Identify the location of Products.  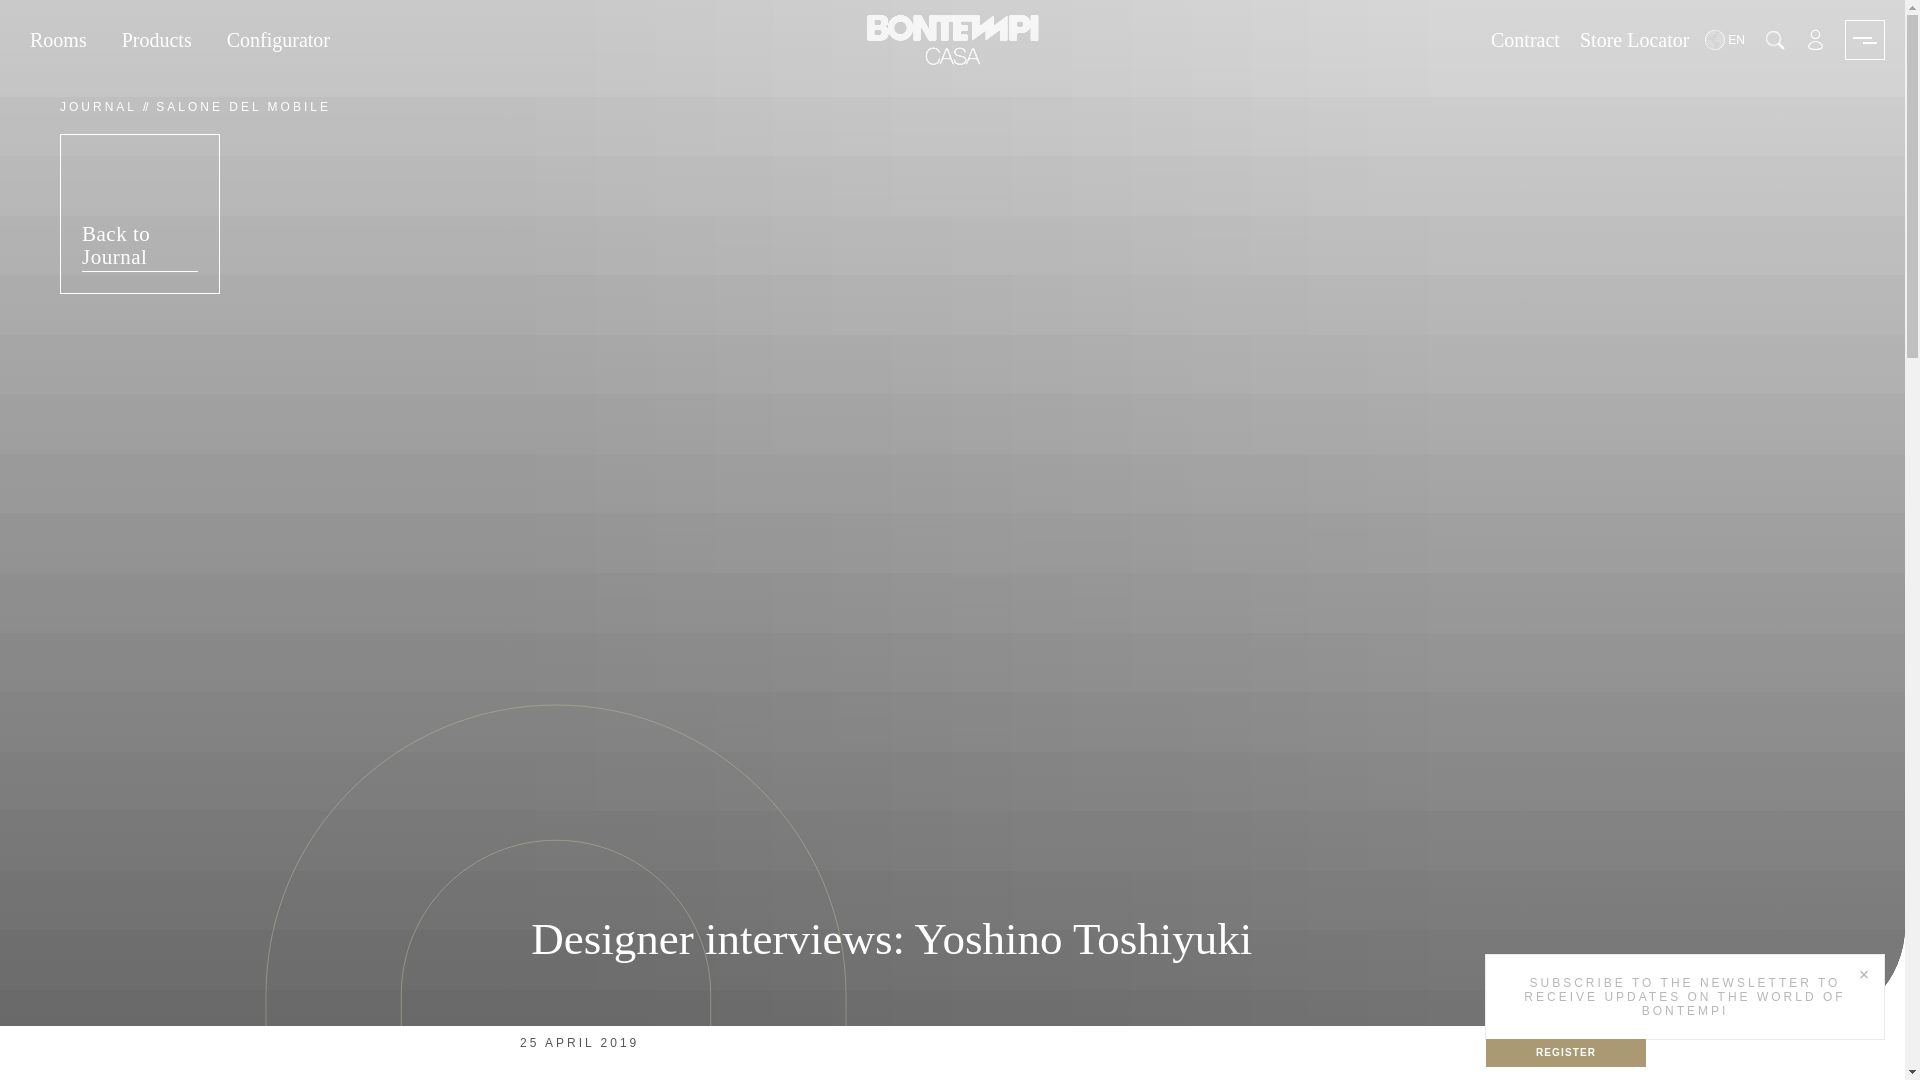
(156, 40).